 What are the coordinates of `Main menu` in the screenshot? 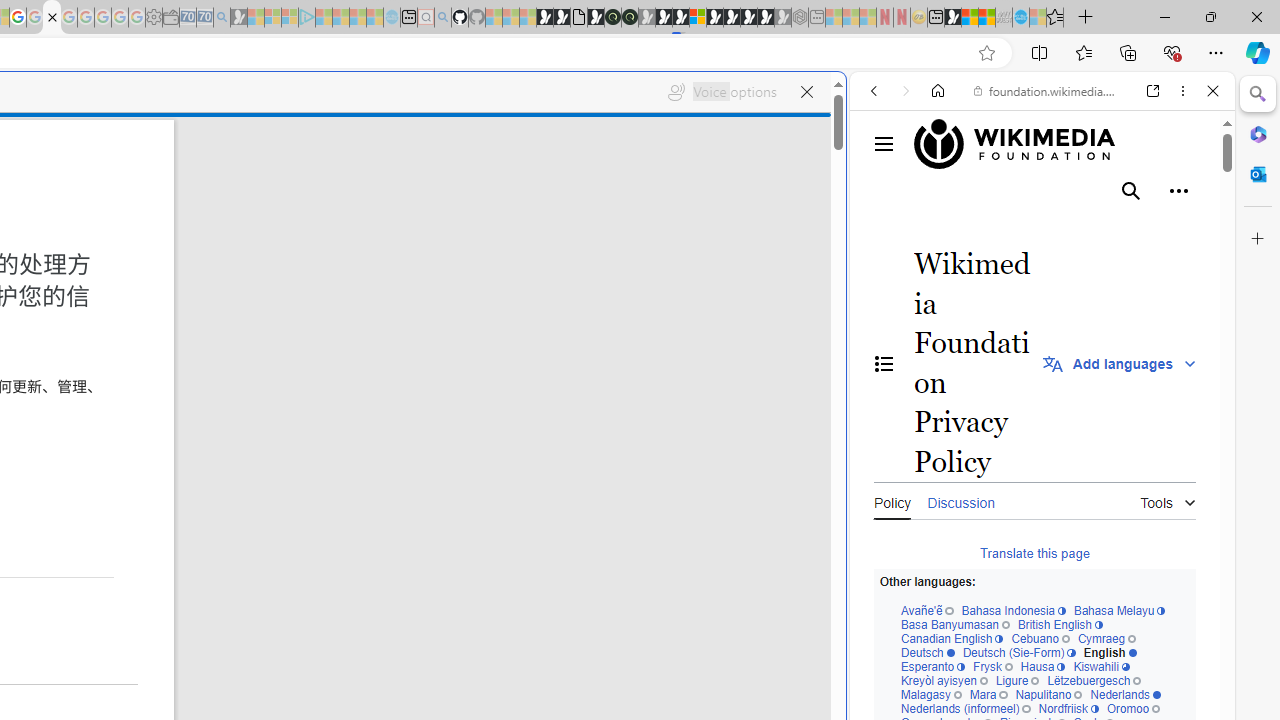 It's located at (884, 144).